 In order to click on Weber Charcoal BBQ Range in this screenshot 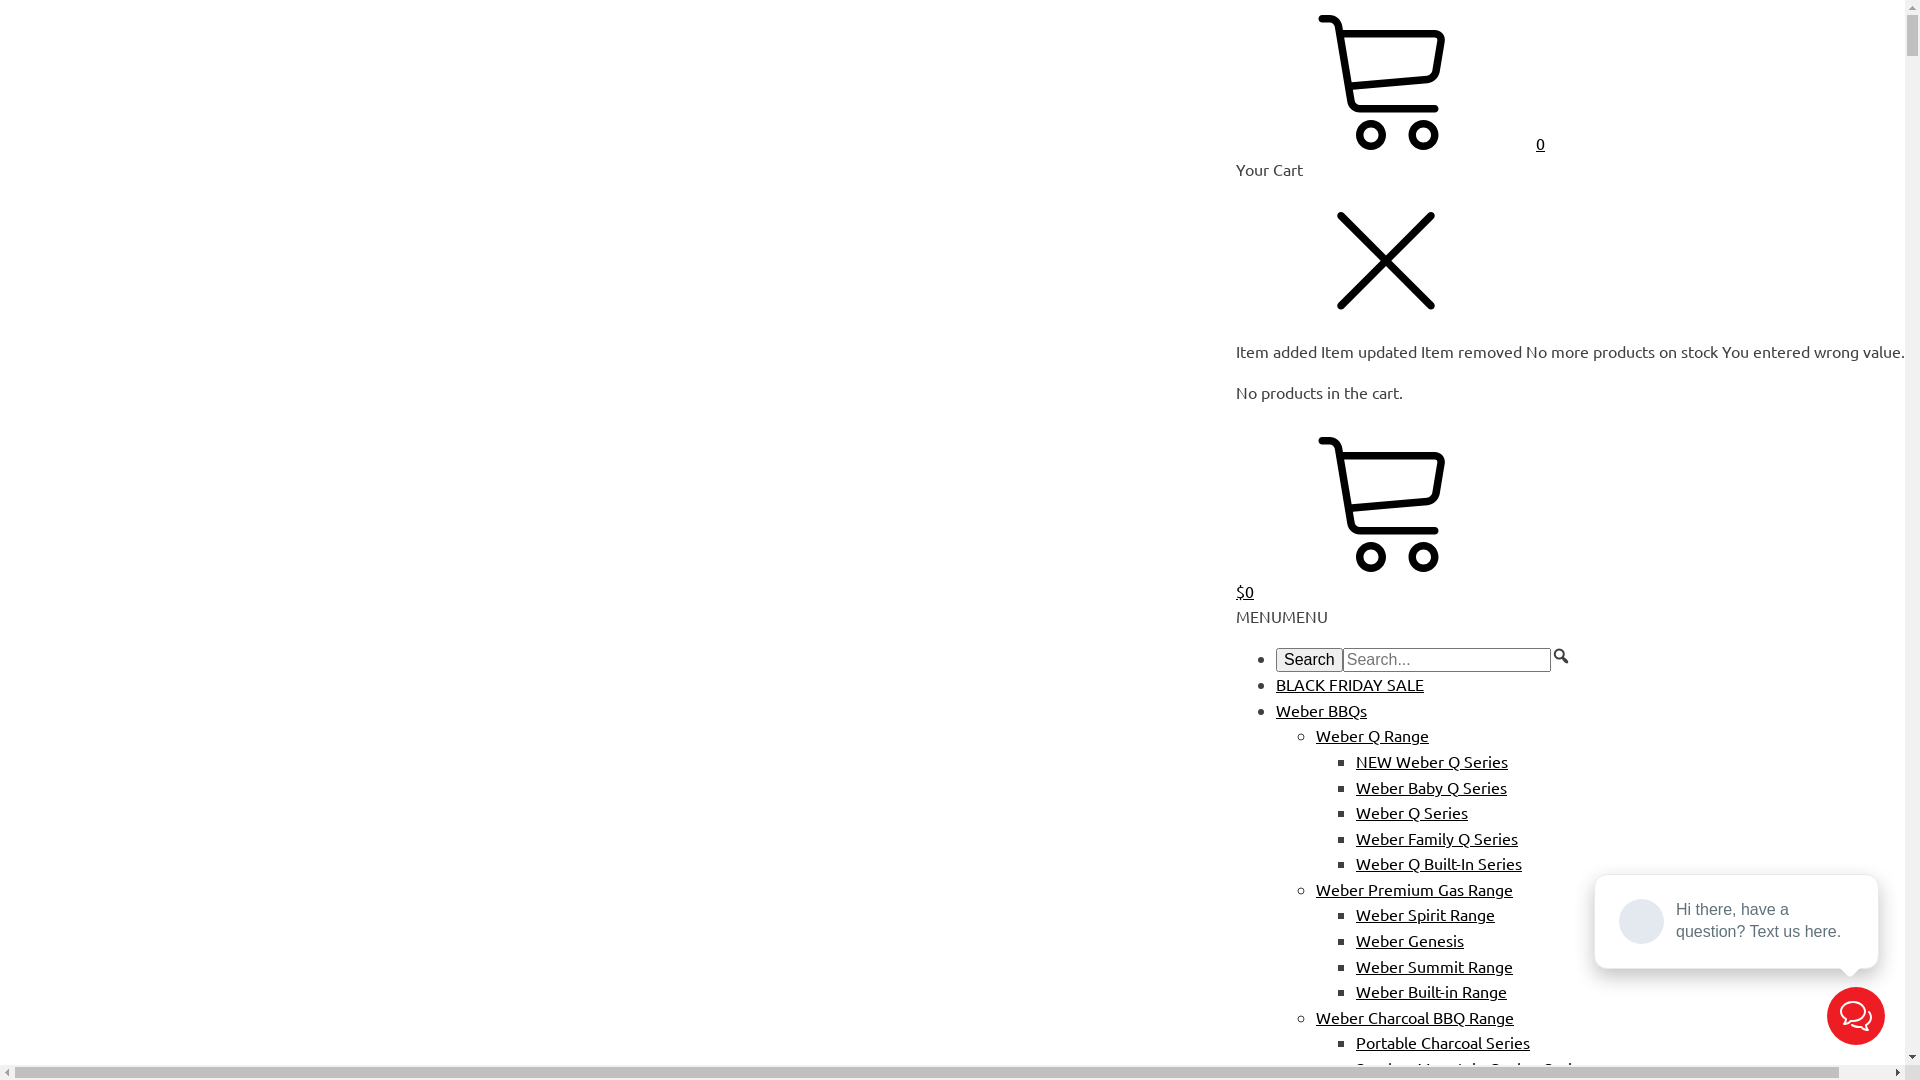, I will do `click(1415, 1017)`.